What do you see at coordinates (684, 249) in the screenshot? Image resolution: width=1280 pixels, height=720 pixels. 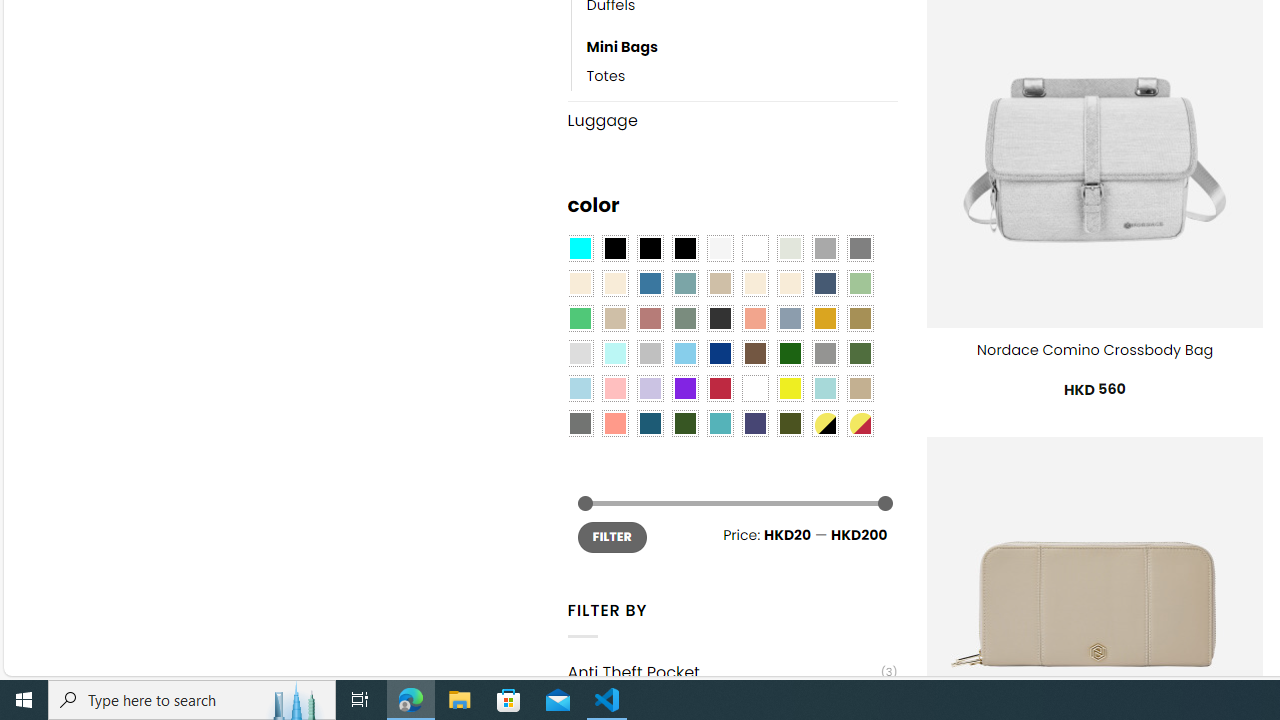 I see `Black-Brown` at bounding box center [684, 249].